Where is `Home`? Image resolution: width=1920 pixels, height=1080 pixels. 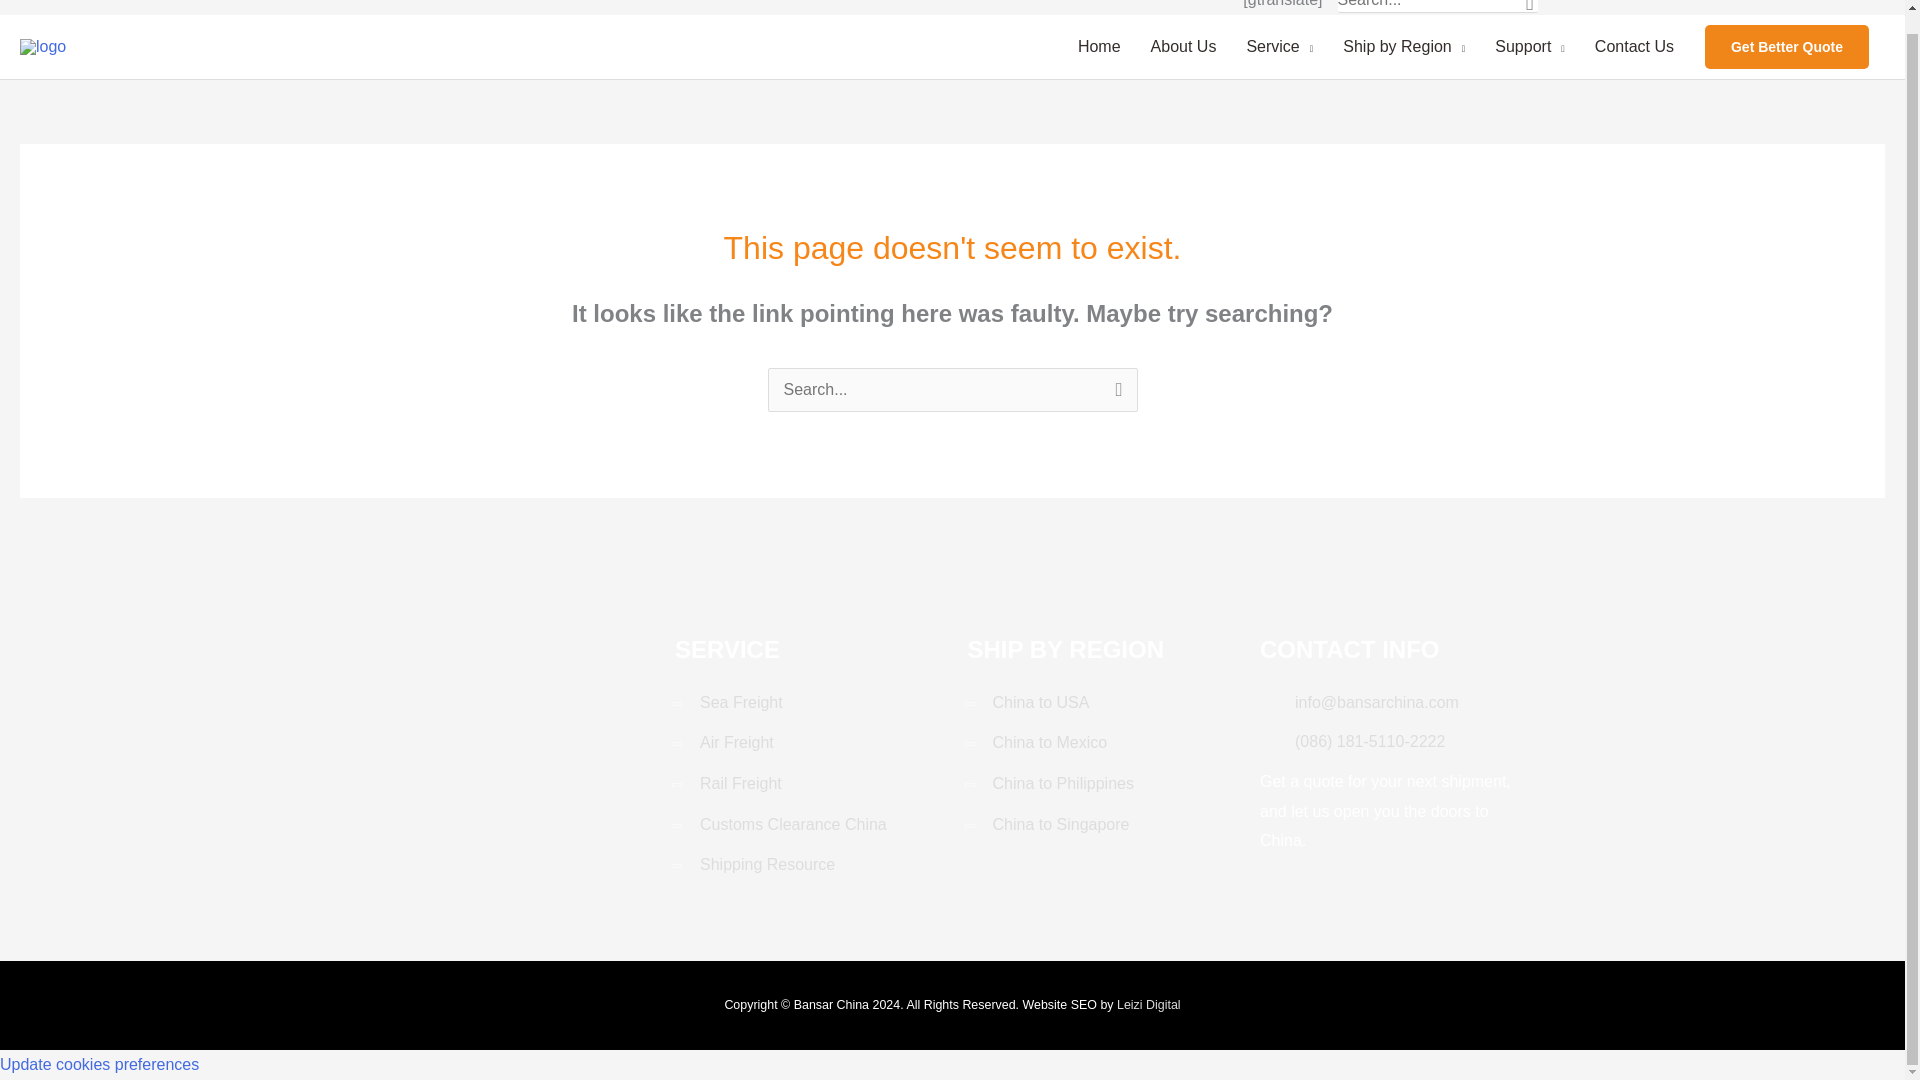
Home is located at coordinates (1100, 46).